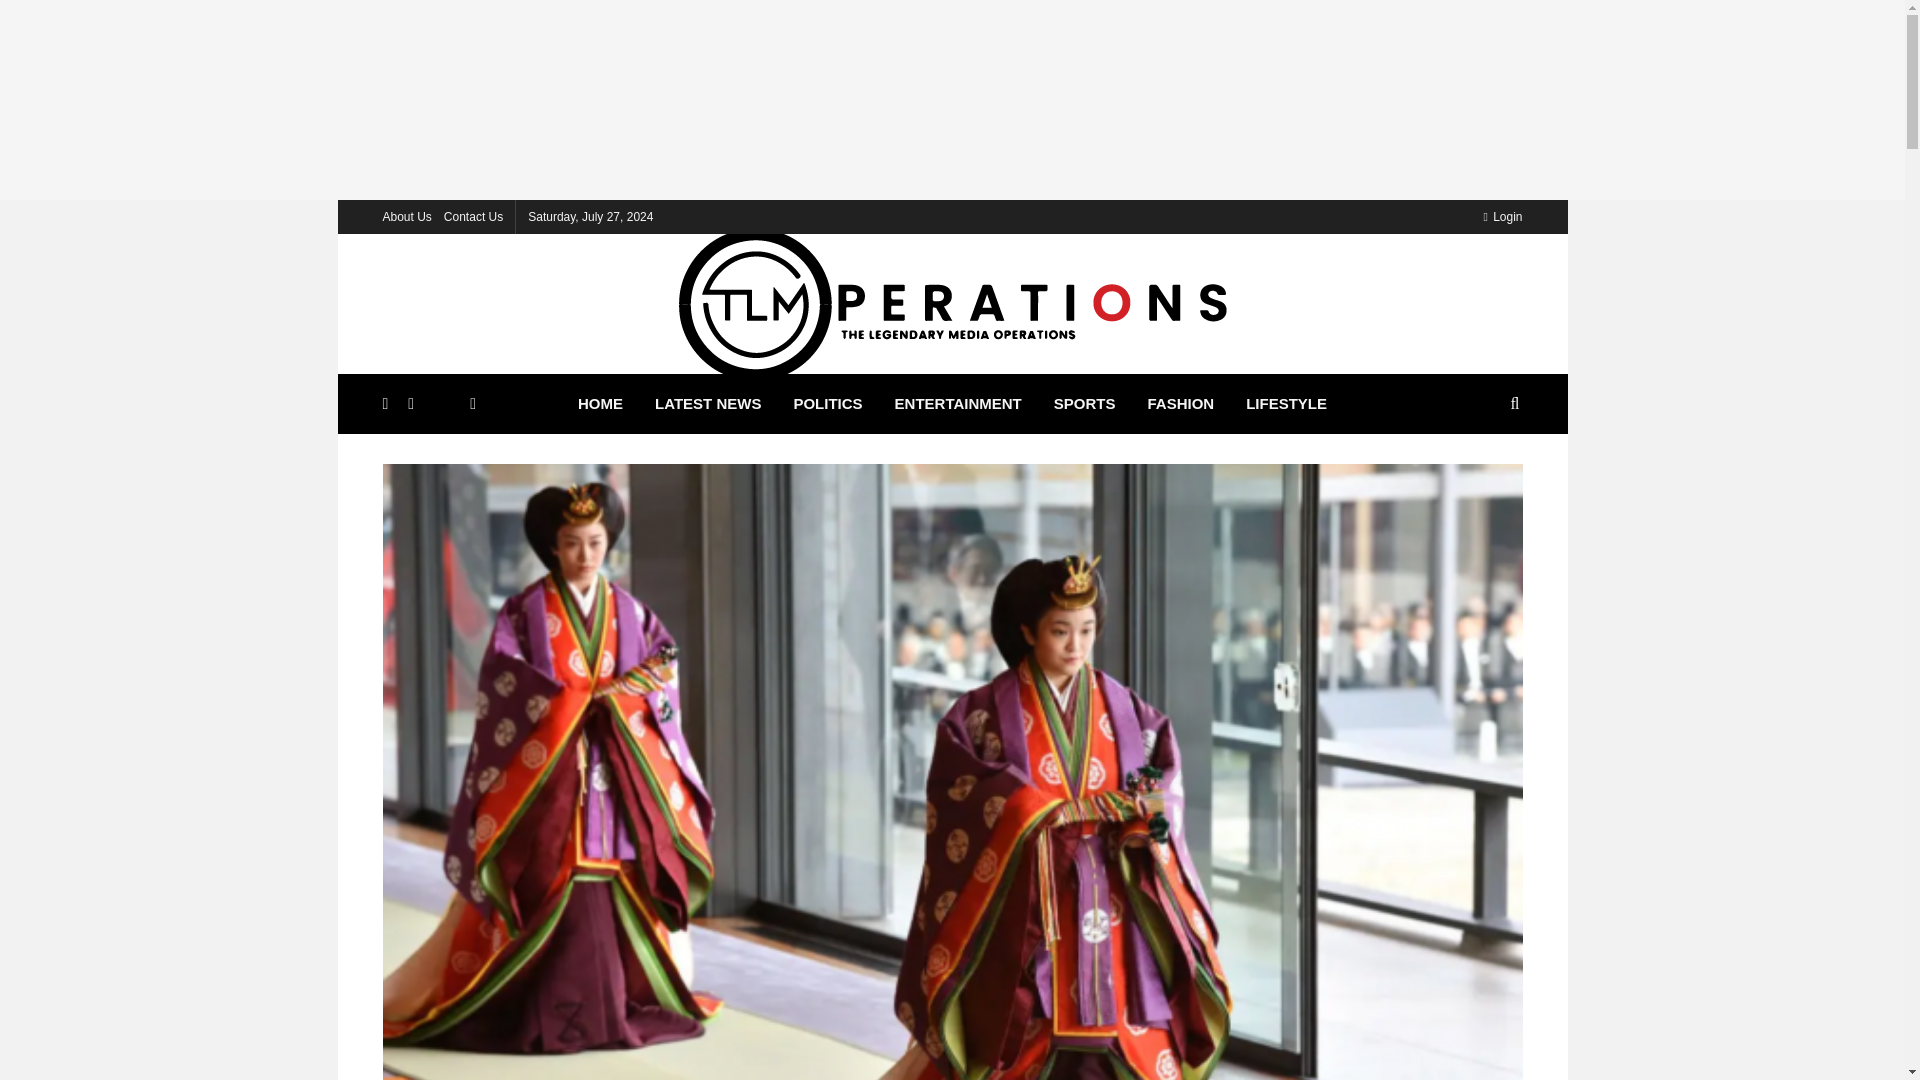 The image size is (1920, 1080). Describe the element at coordinates (958, 404) in the screenshot. I see `ENTERTAINMENT` at that location.